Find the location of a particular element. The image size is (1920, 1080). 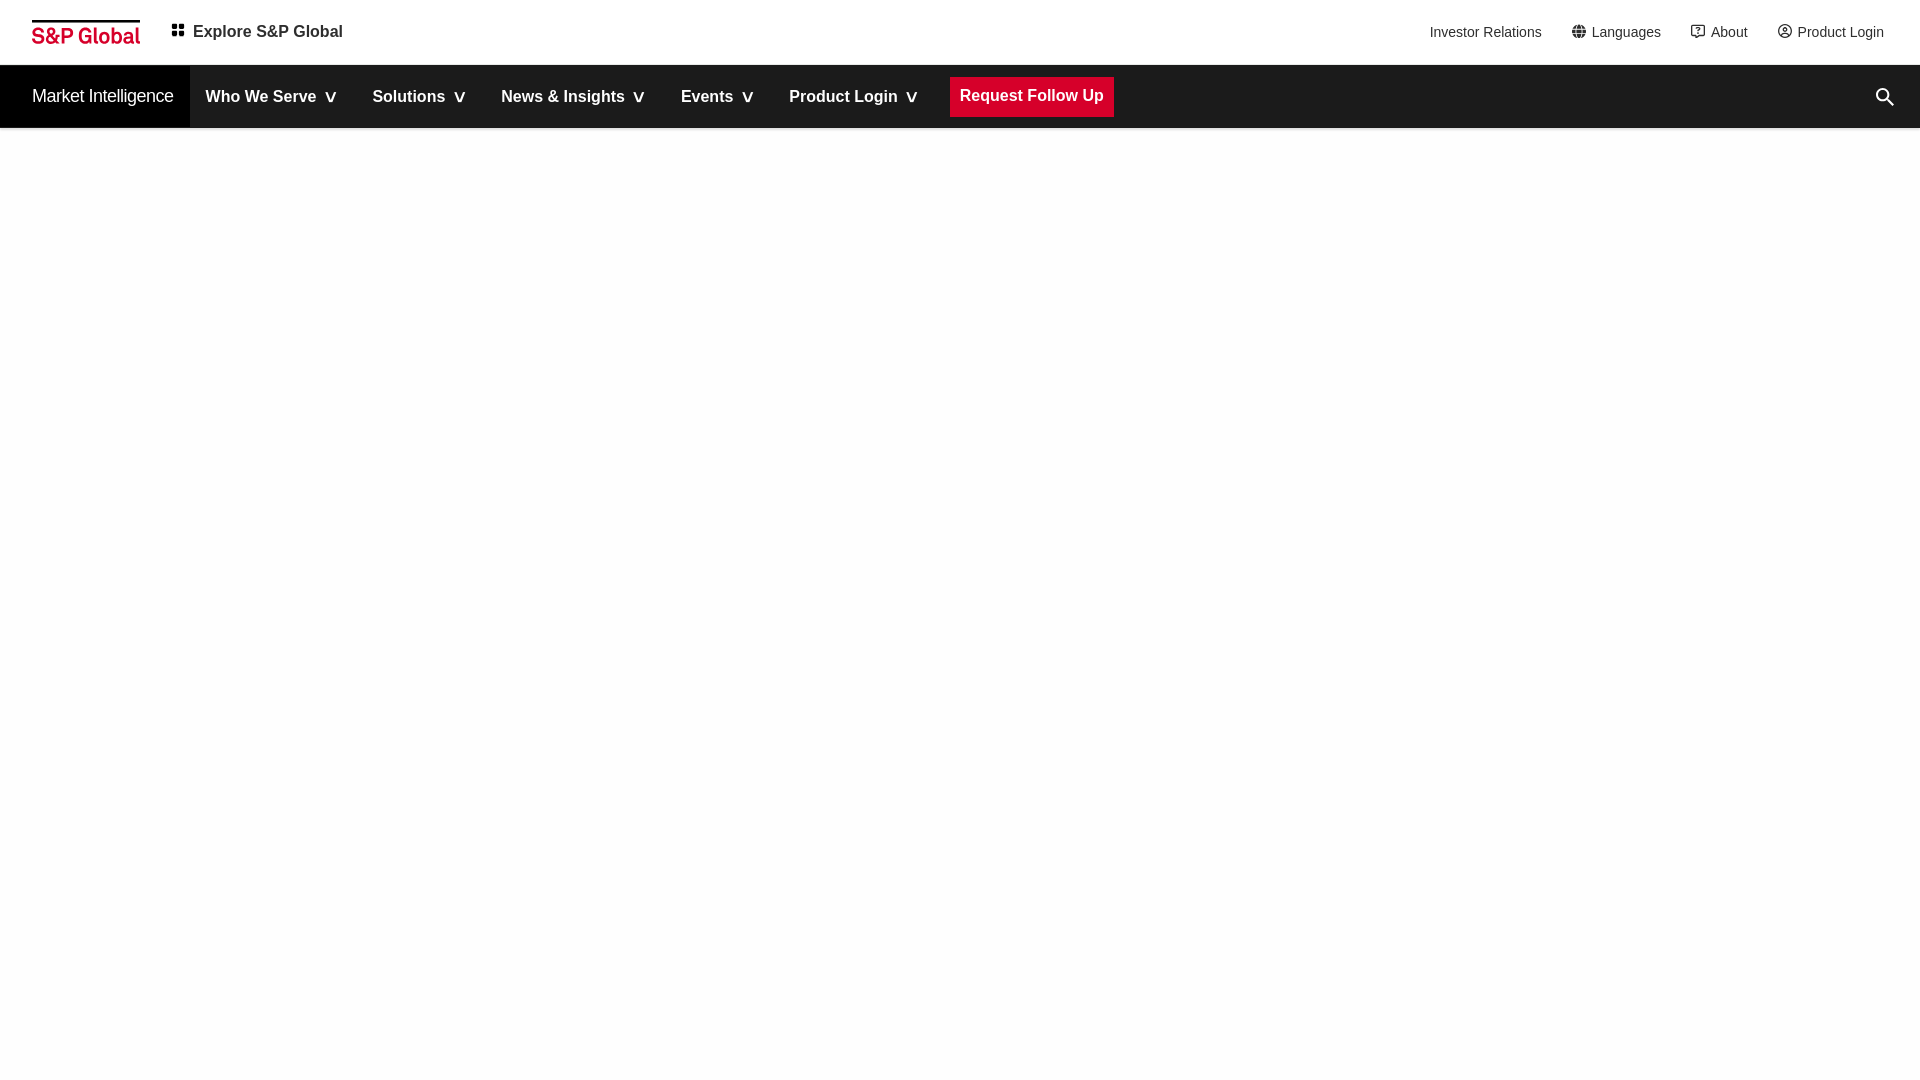

Product Login is located at coordinates (1836, 32).